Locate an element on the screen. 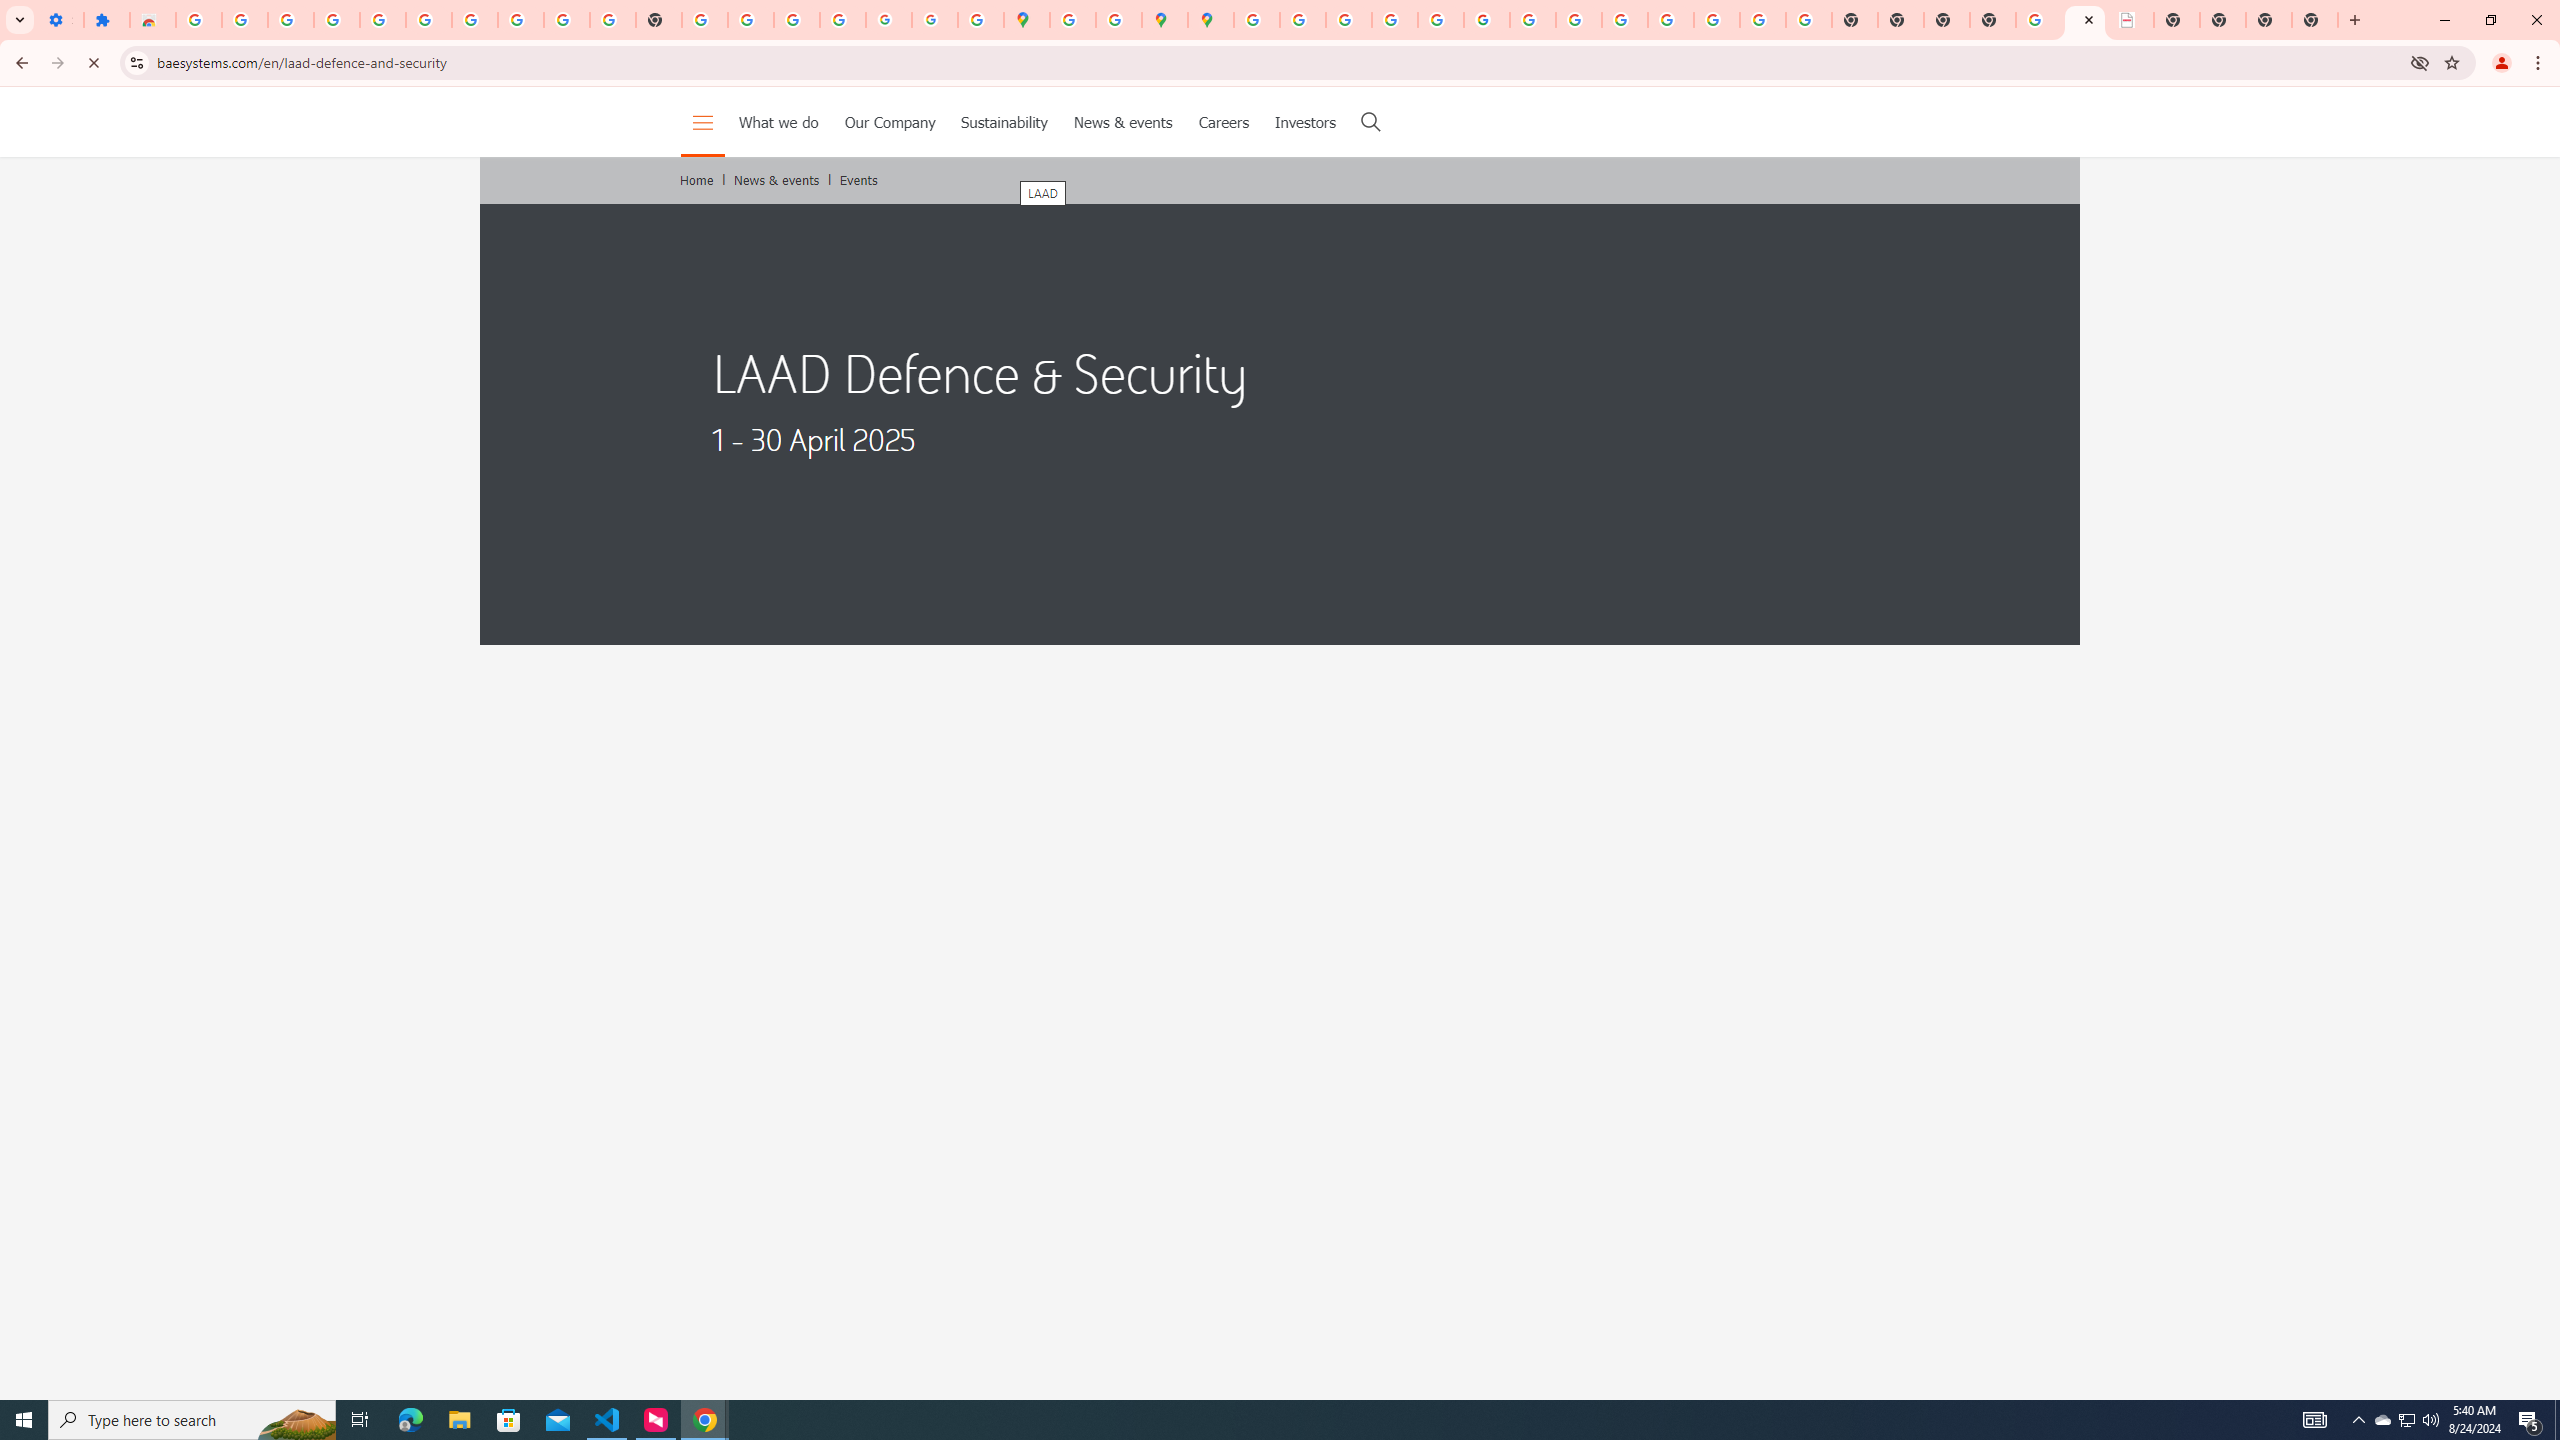 The image size is (2560, 1440). New Tab is located at coordinates (2315, 20).